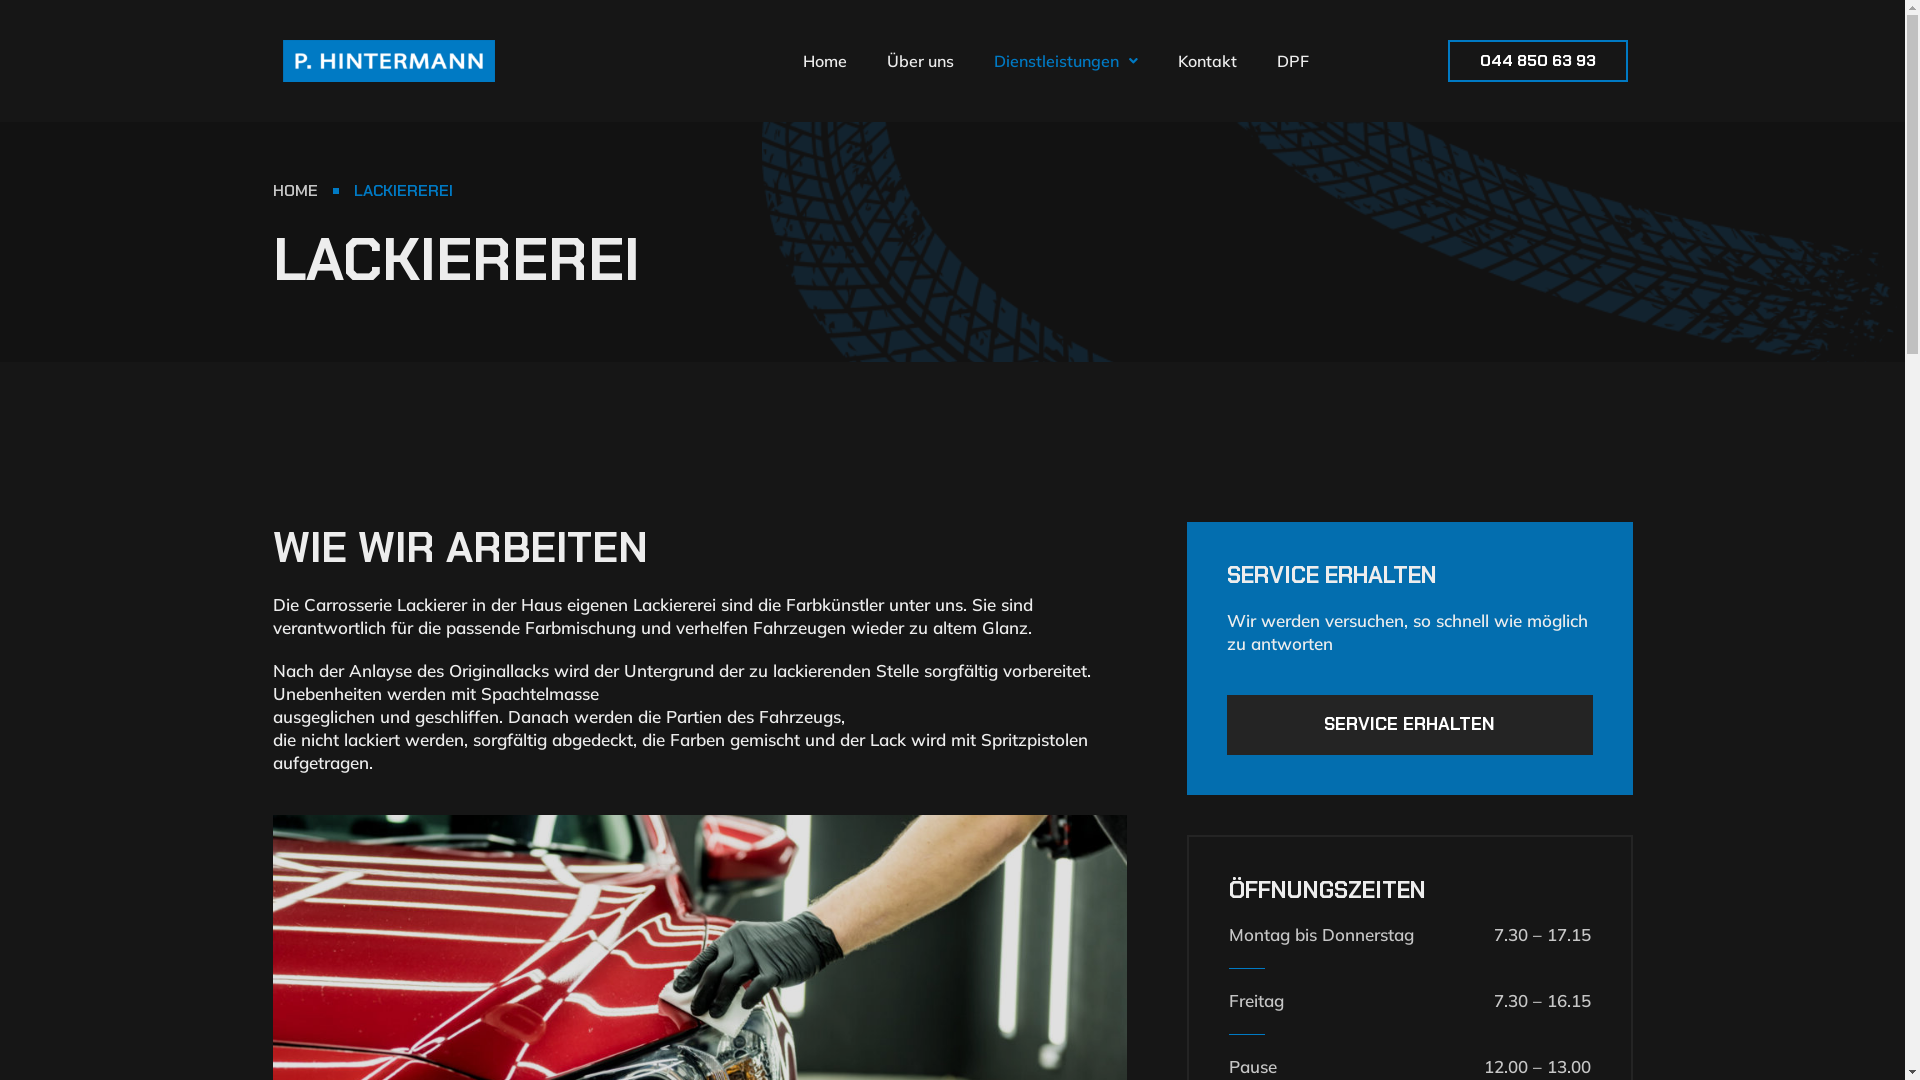  Describe the element at coordinates (294, 191) in the screenshot. I see `HOME` at that location.